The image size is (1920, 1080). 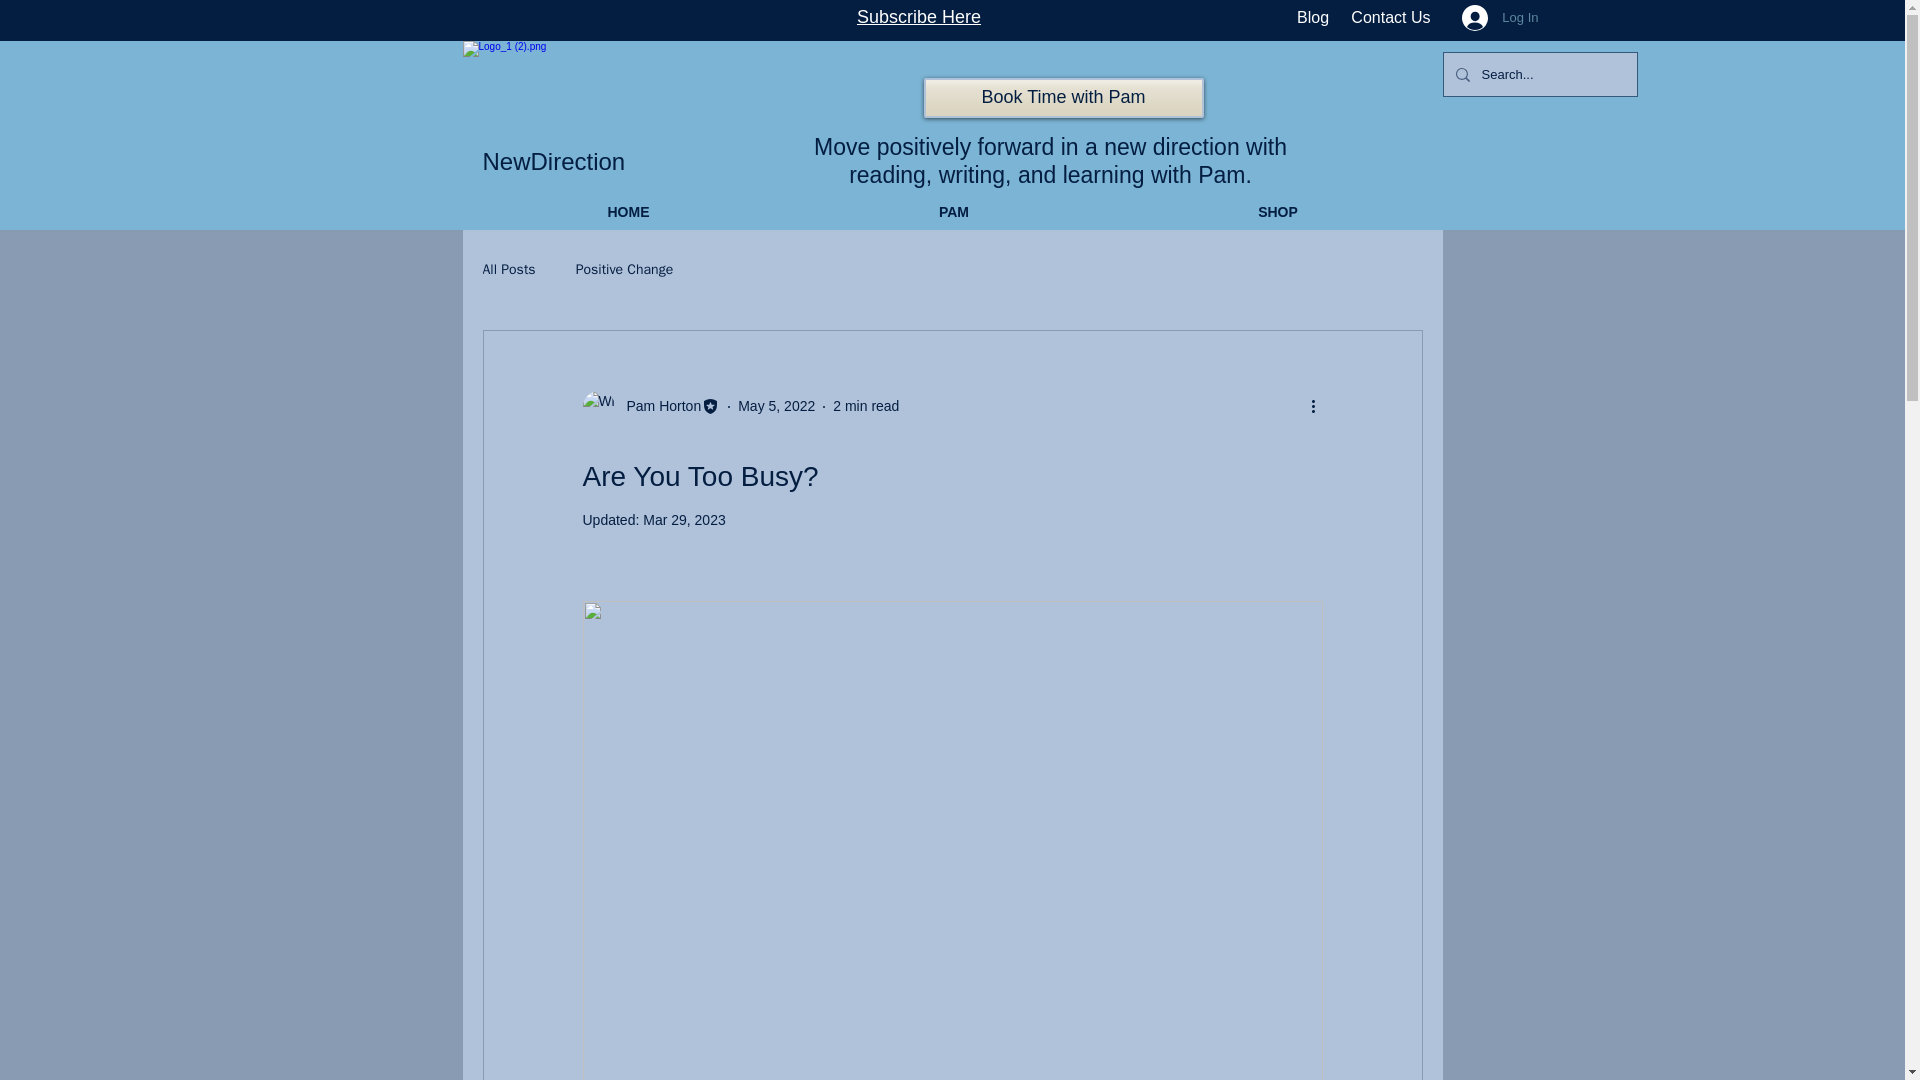 What do you see at coordinates (628, 212) in the screenshot?
I see `HOME` at bounding box center [628, 212].